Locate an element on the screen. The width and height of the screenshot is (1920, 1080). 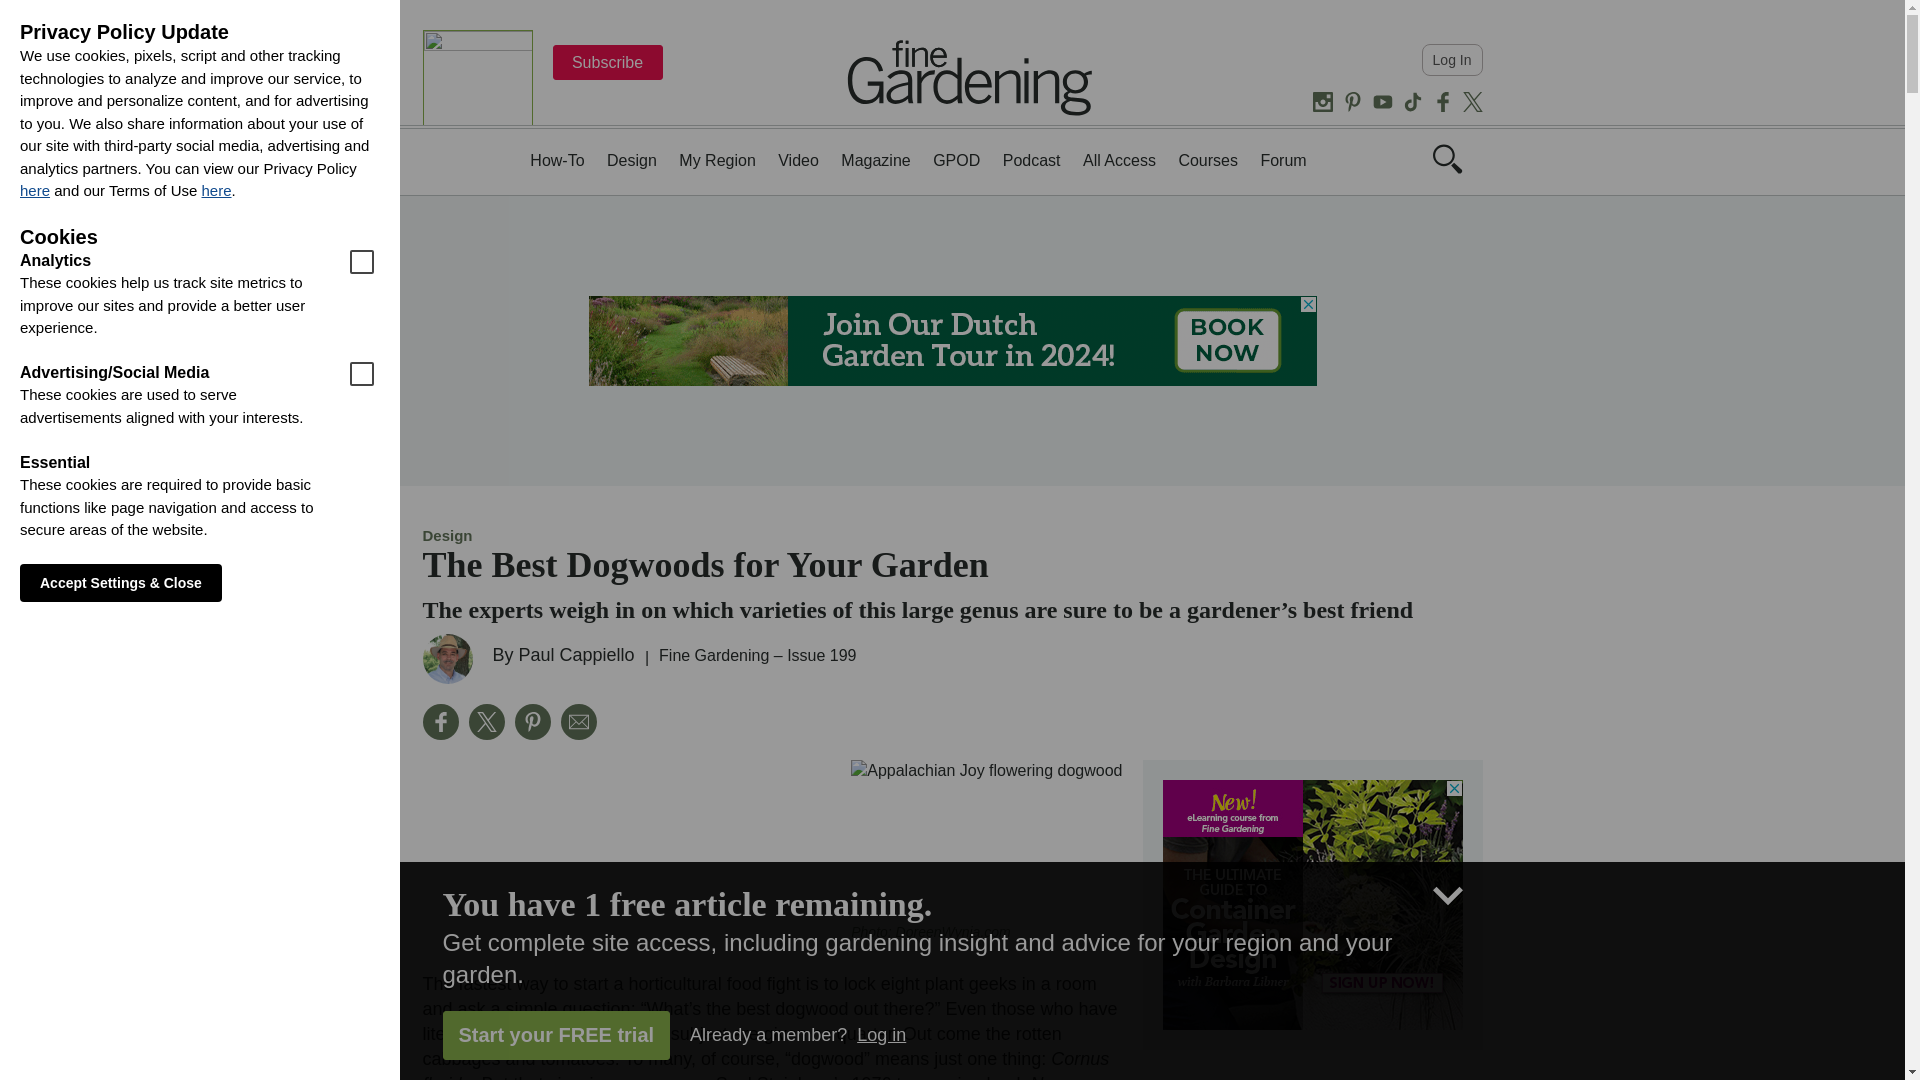
3rd party ad content is located at coordinates (951, 340).